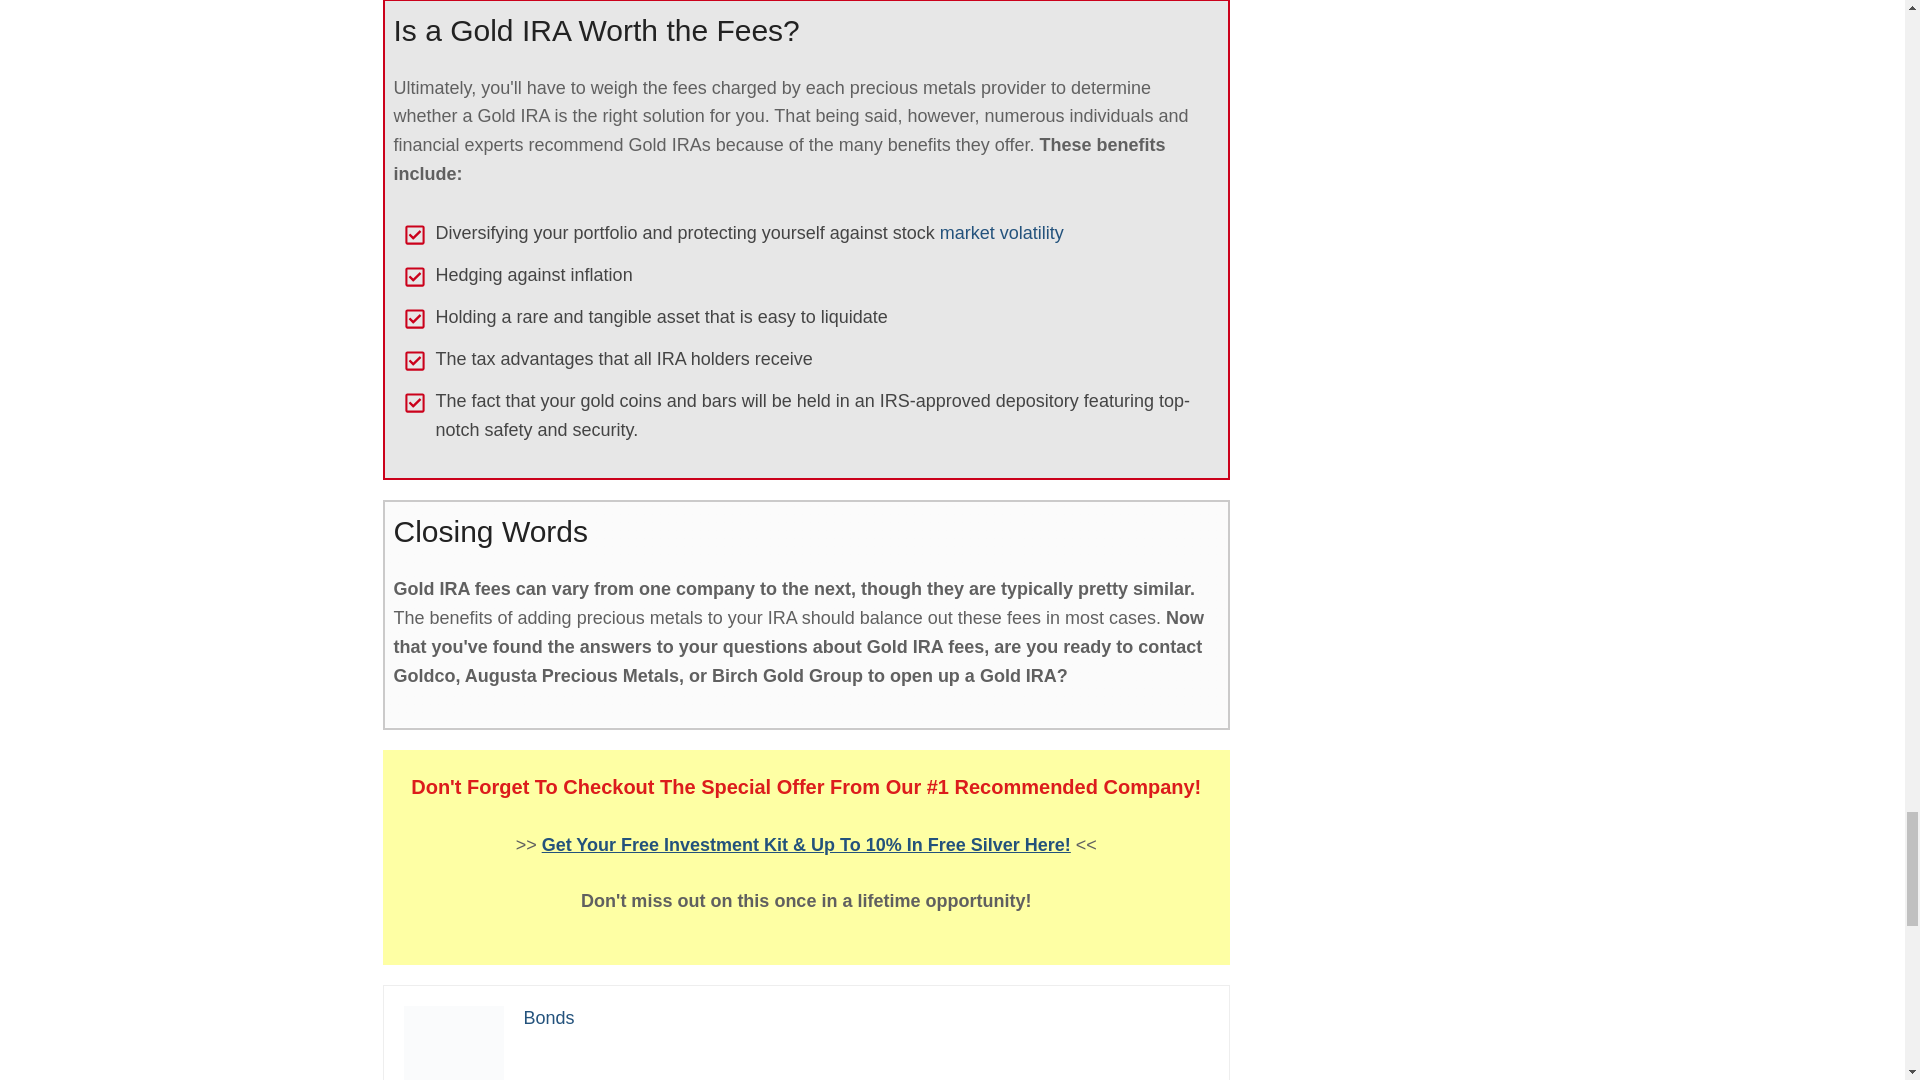 The height and width of the screenshot is (1080, 1920). I want to click on market volatility, so click(1002, 232).